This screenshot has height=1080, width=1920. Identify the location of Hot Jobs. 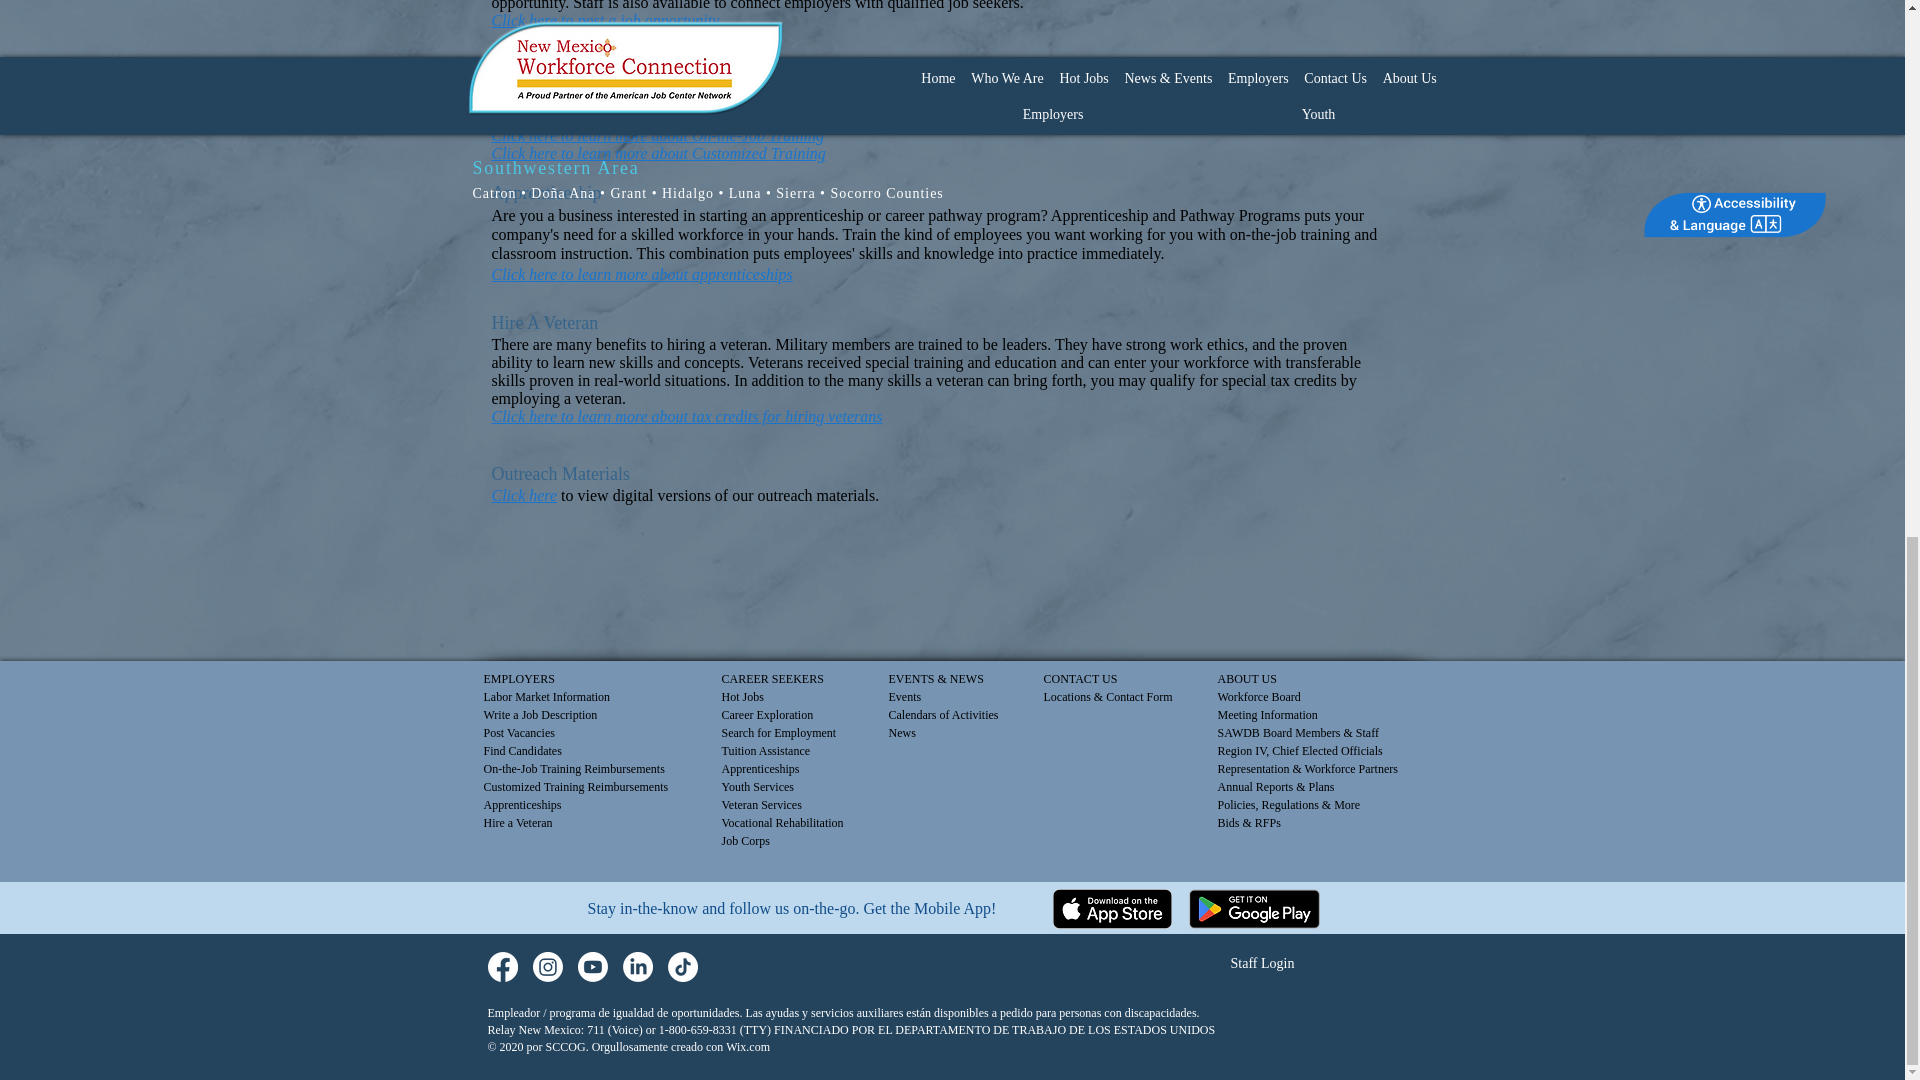
(742, 697).